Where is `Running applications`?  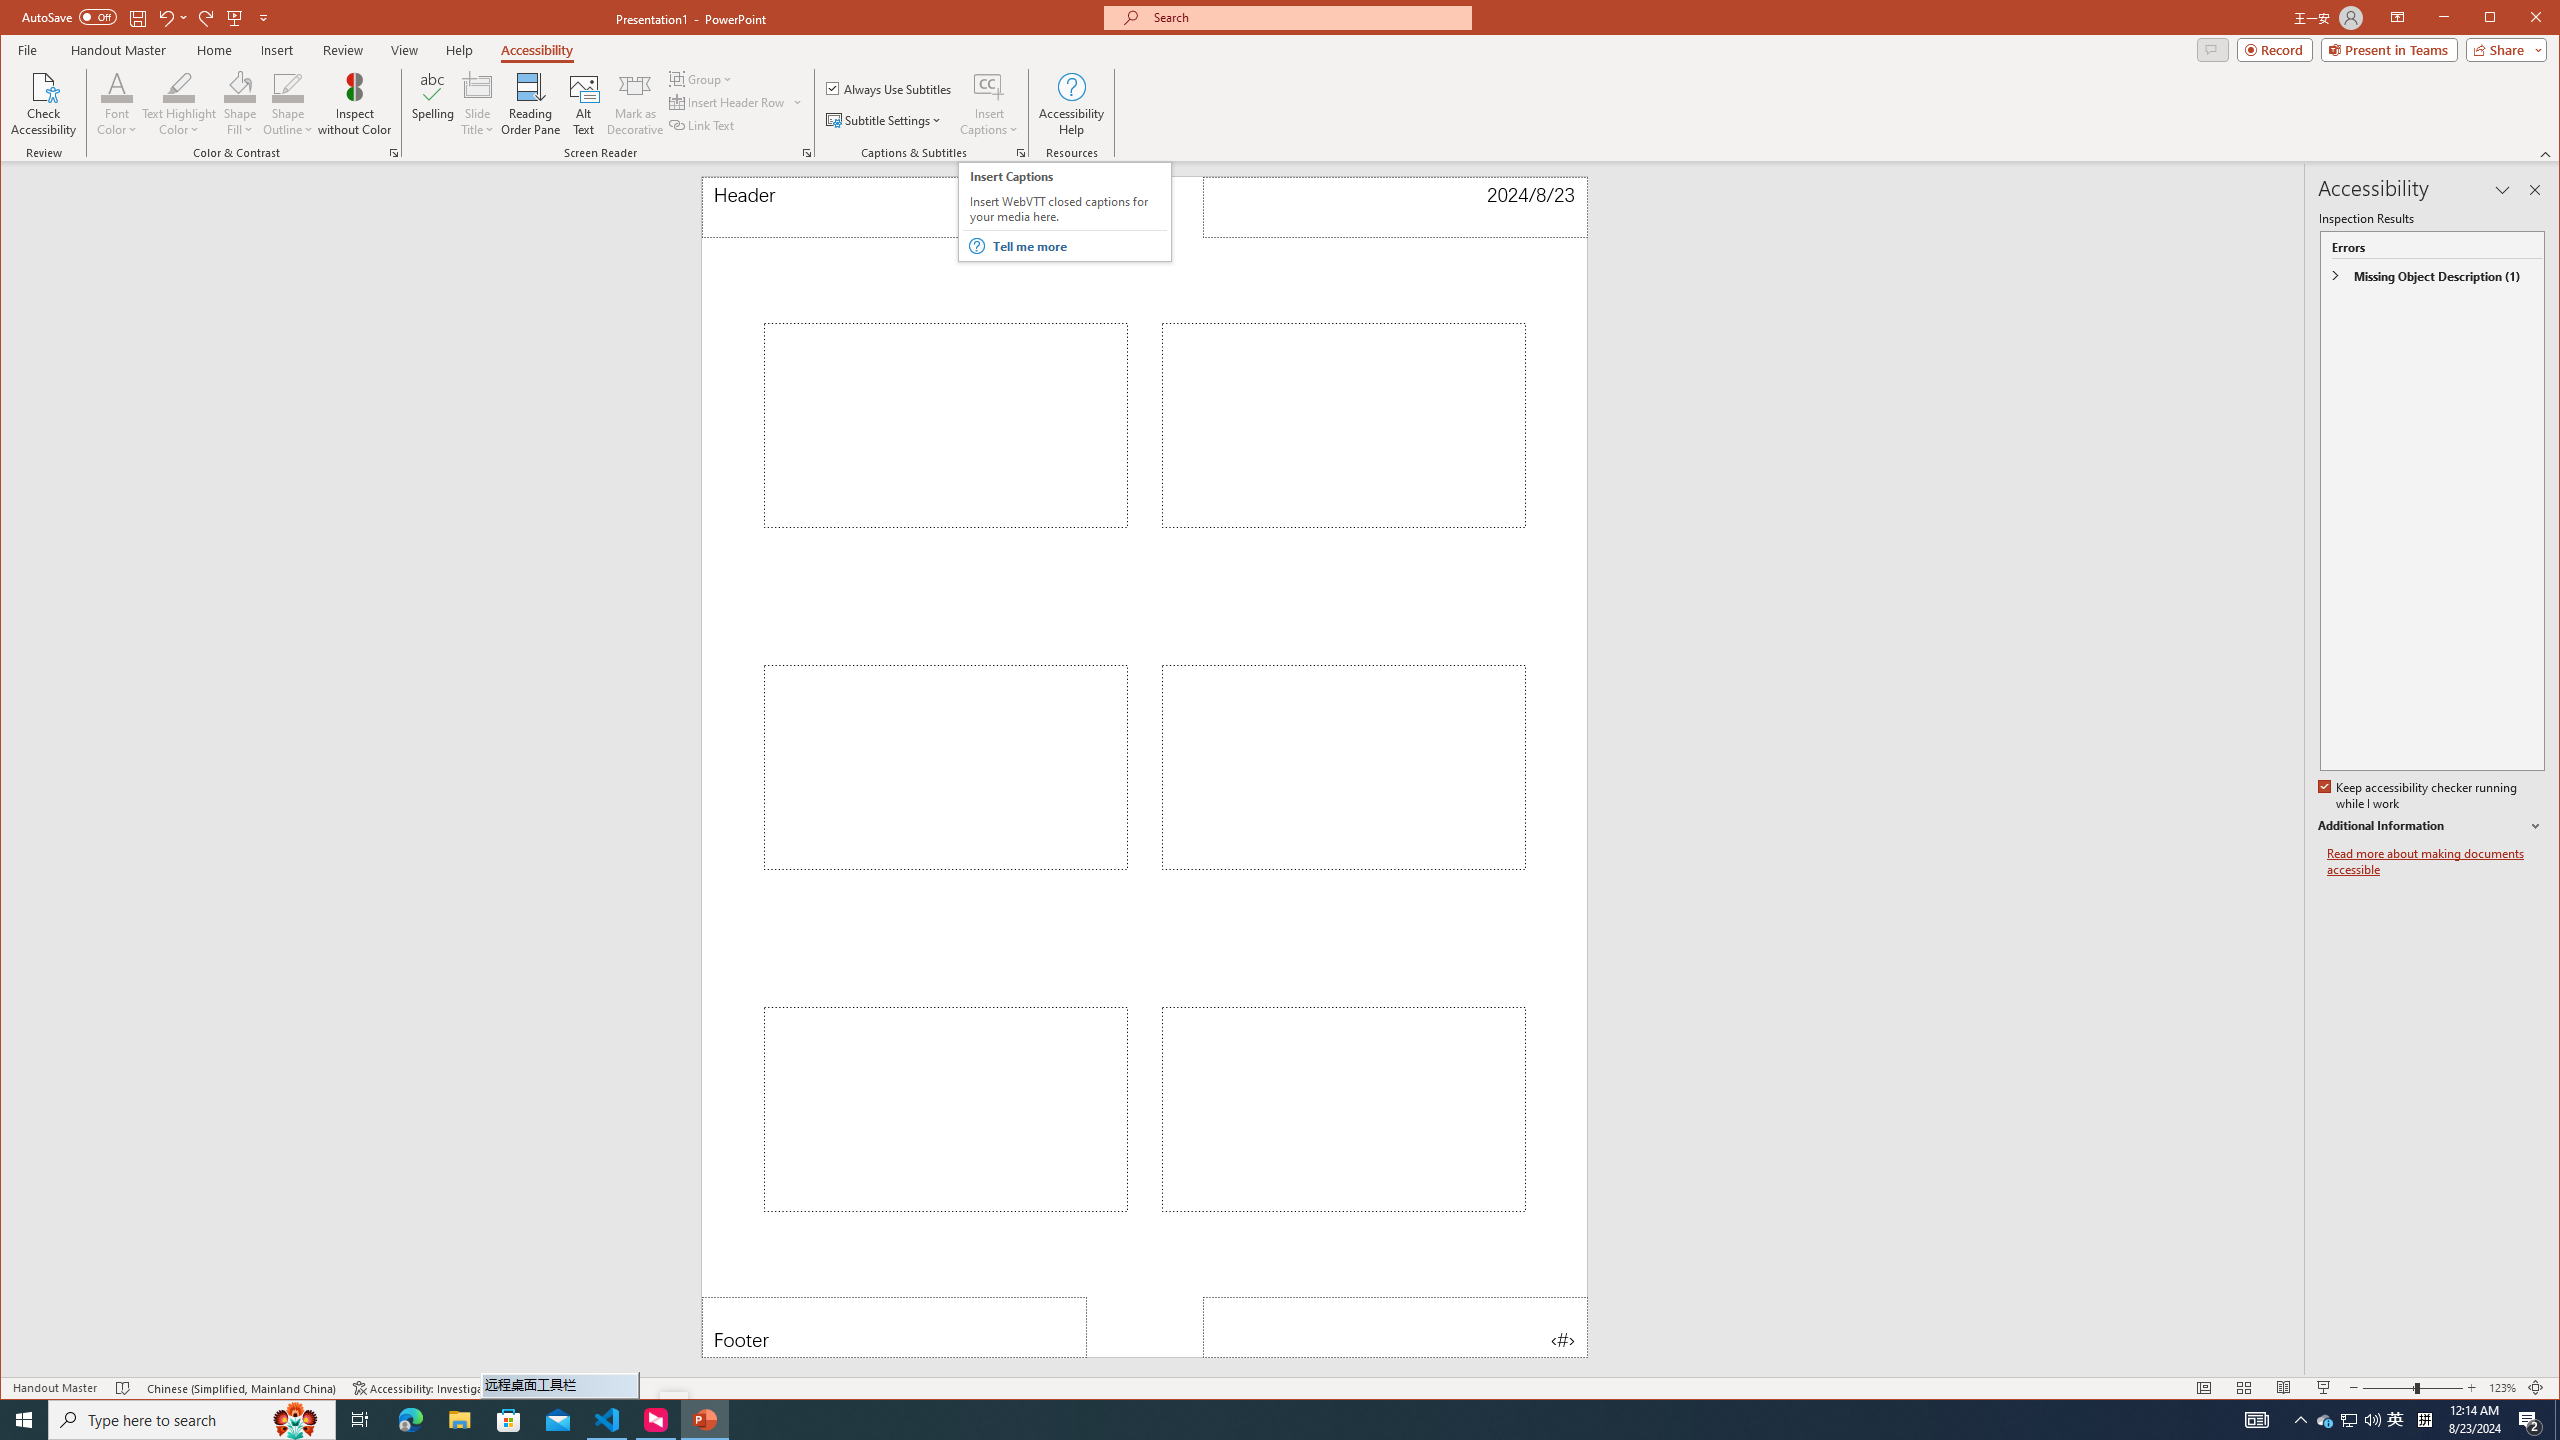
Running applications is located at coordinates (1232, 1420).